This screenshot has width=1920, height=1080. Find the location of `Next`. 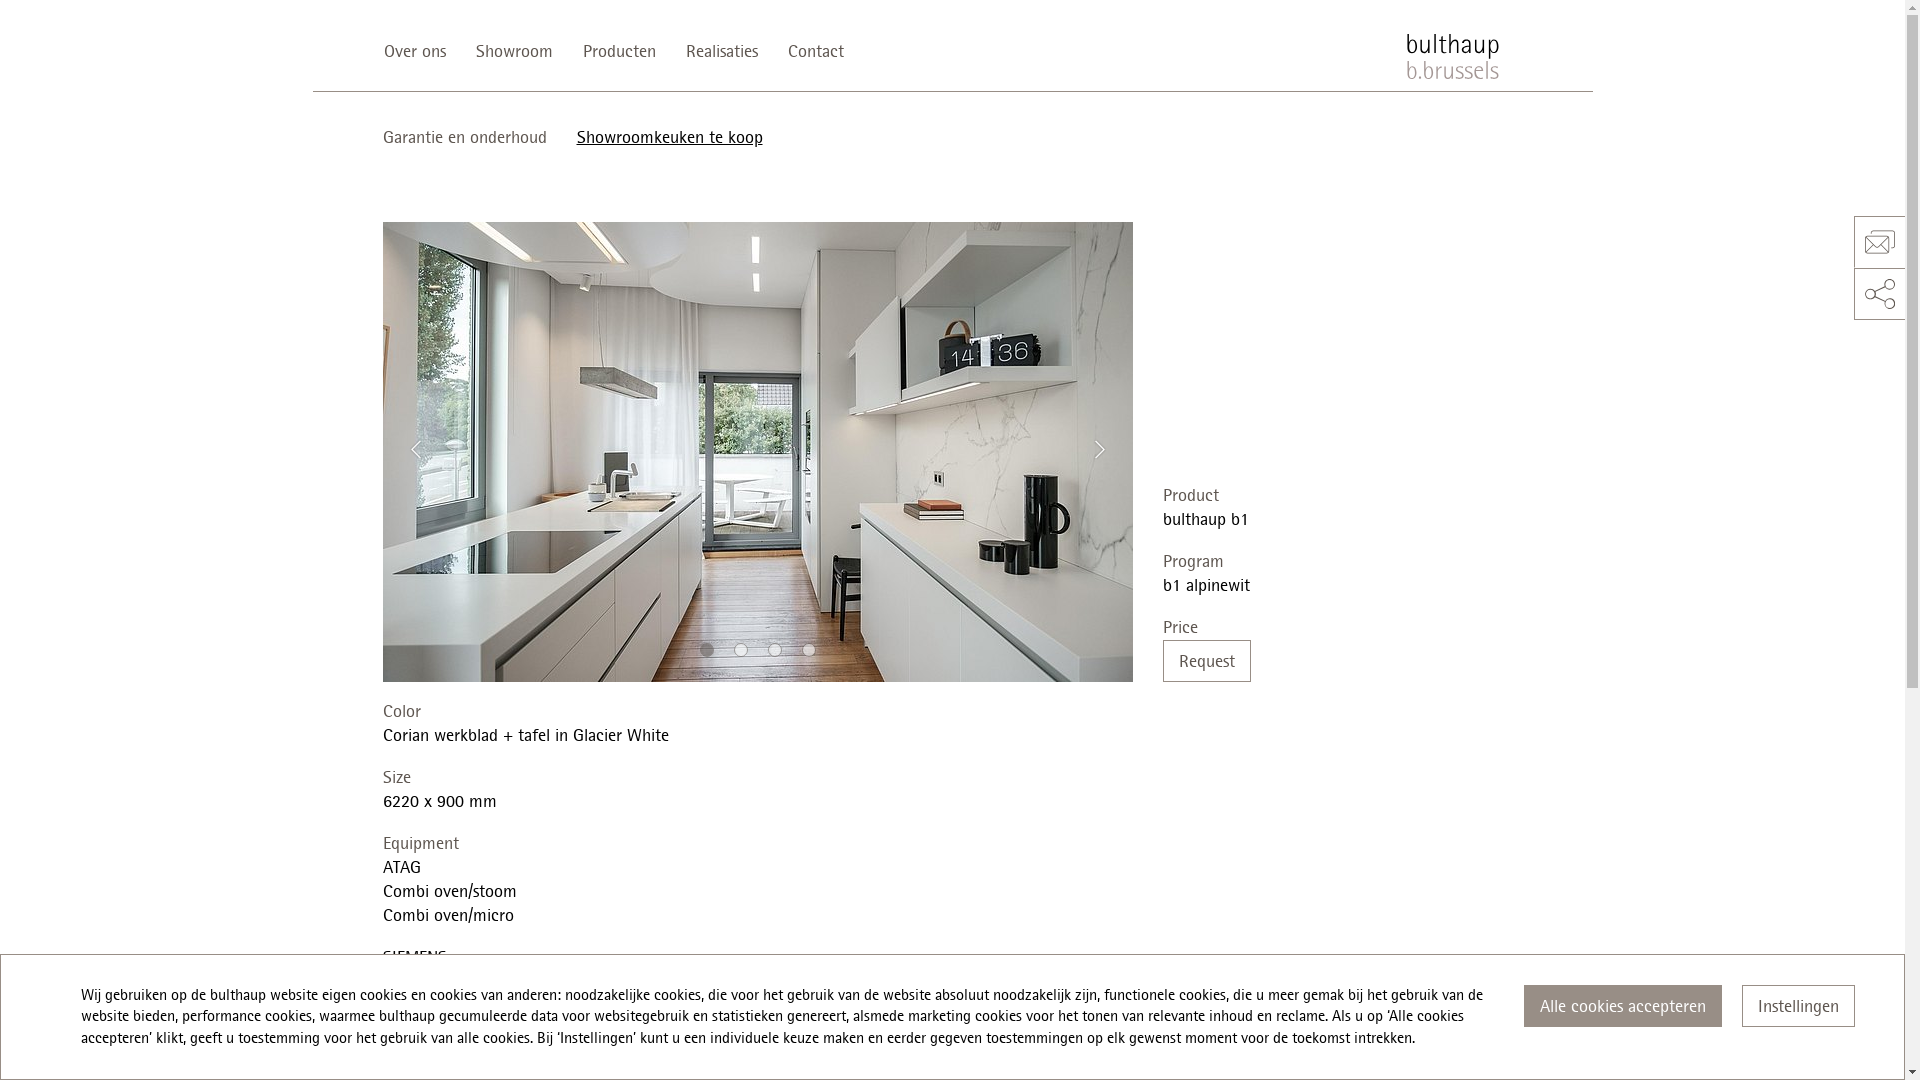

Next is located at coordinates (1100, 450).